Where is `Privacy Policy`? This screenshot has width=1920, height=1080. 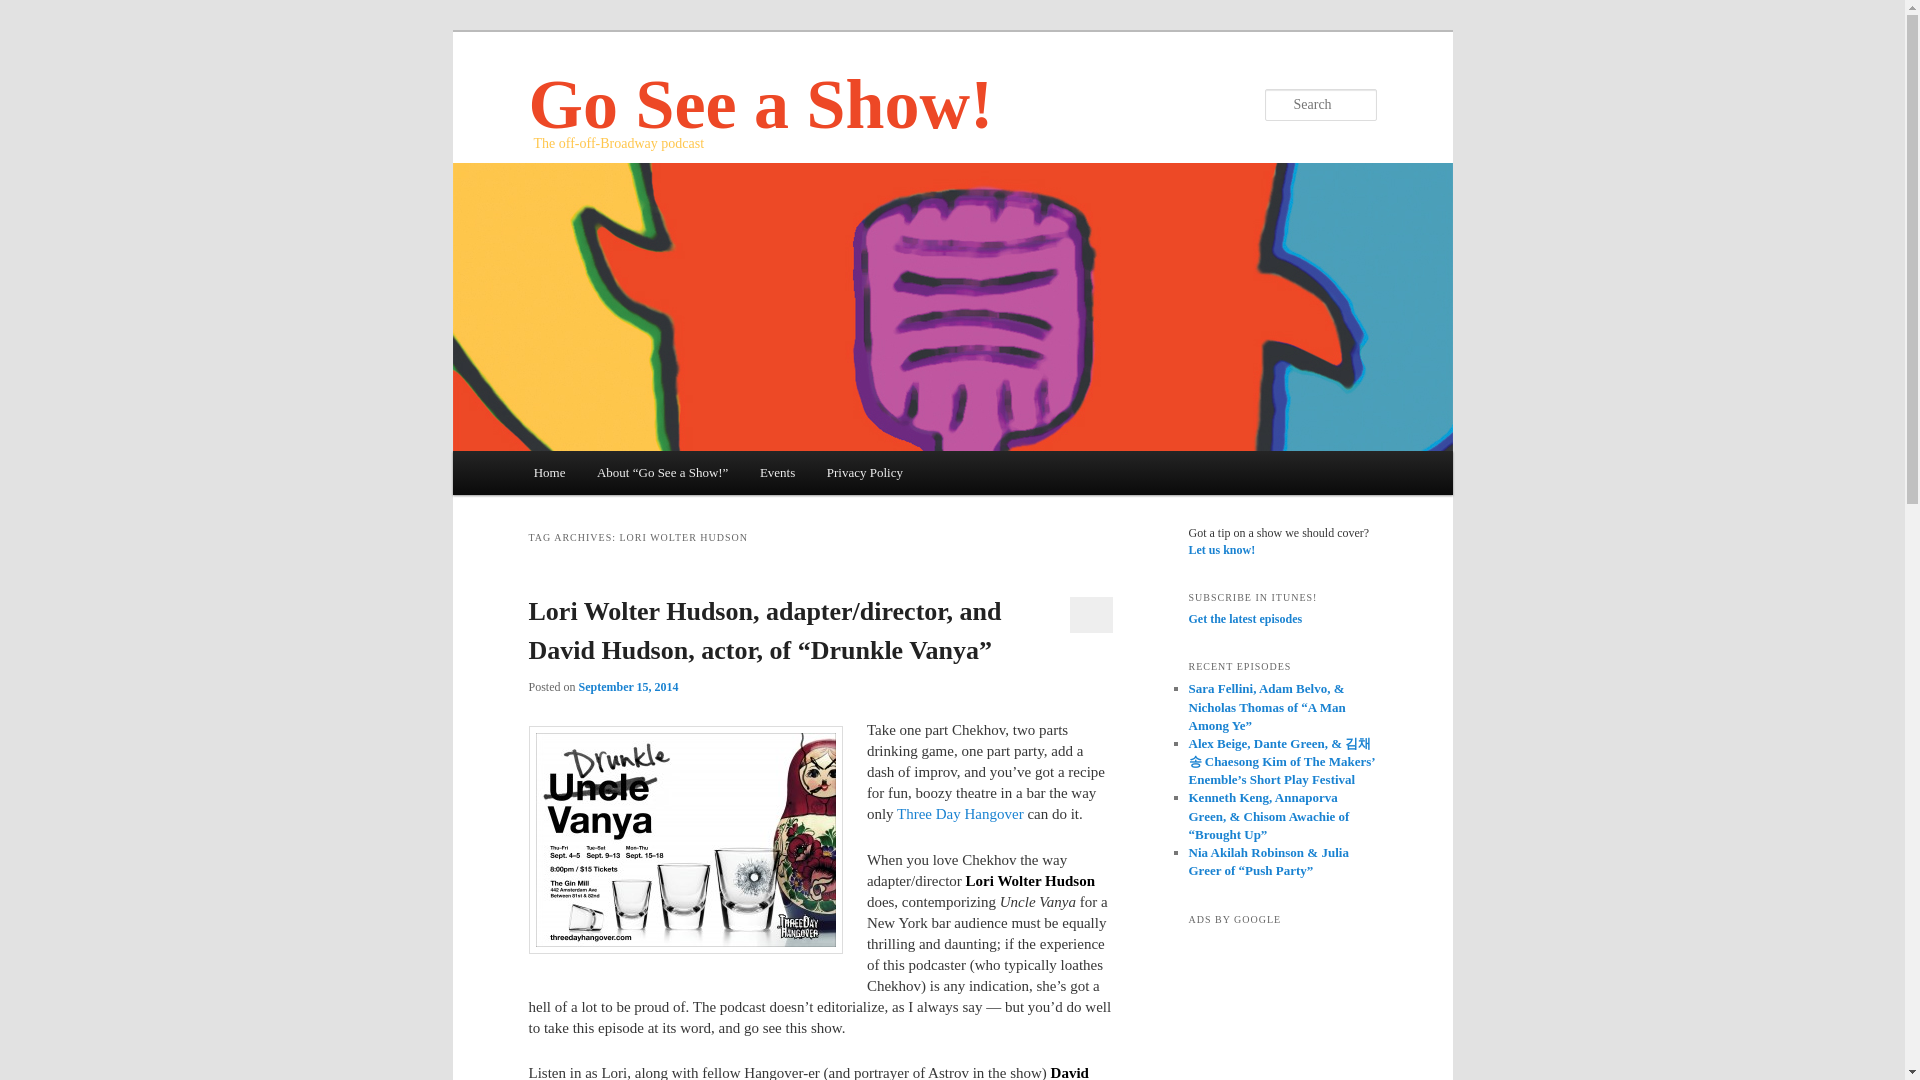 Privacy Policy is located at coordinates (864, 472).